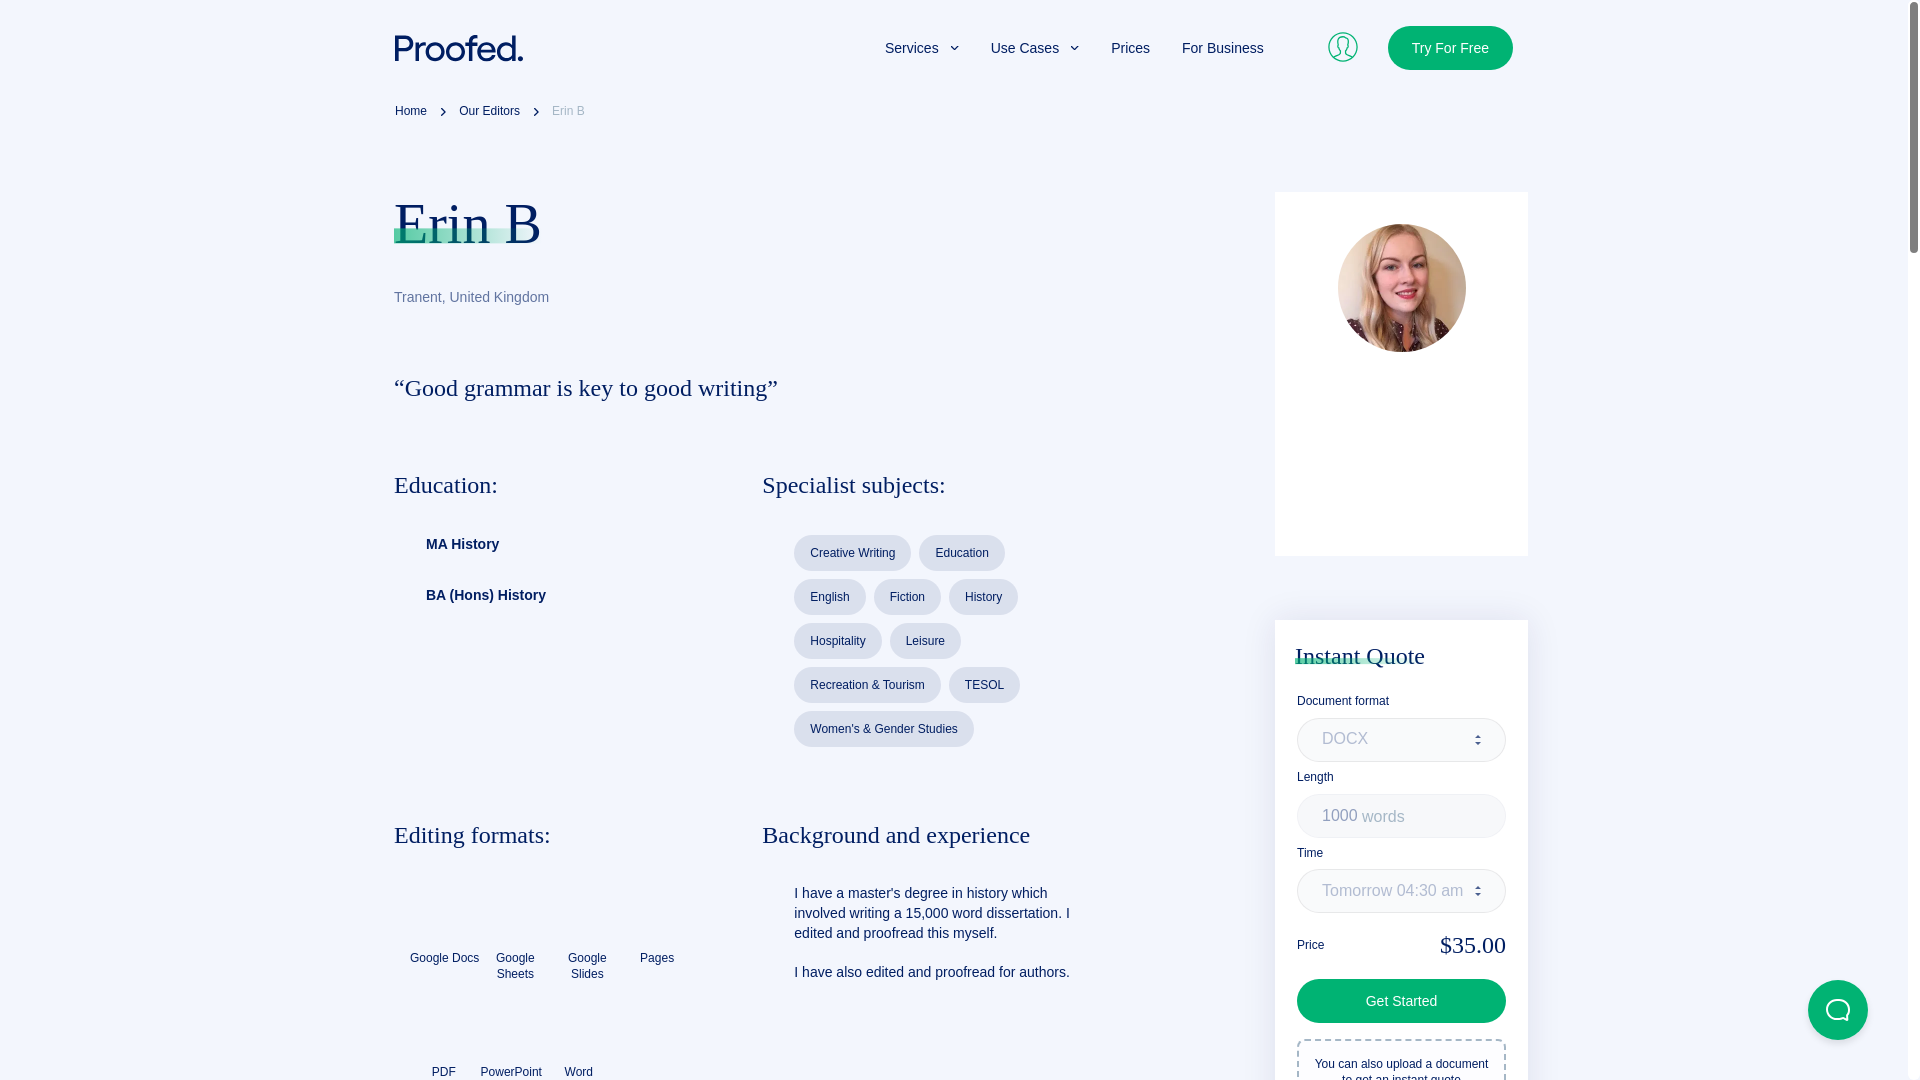  I want to click on Pages, so click(657, 924).